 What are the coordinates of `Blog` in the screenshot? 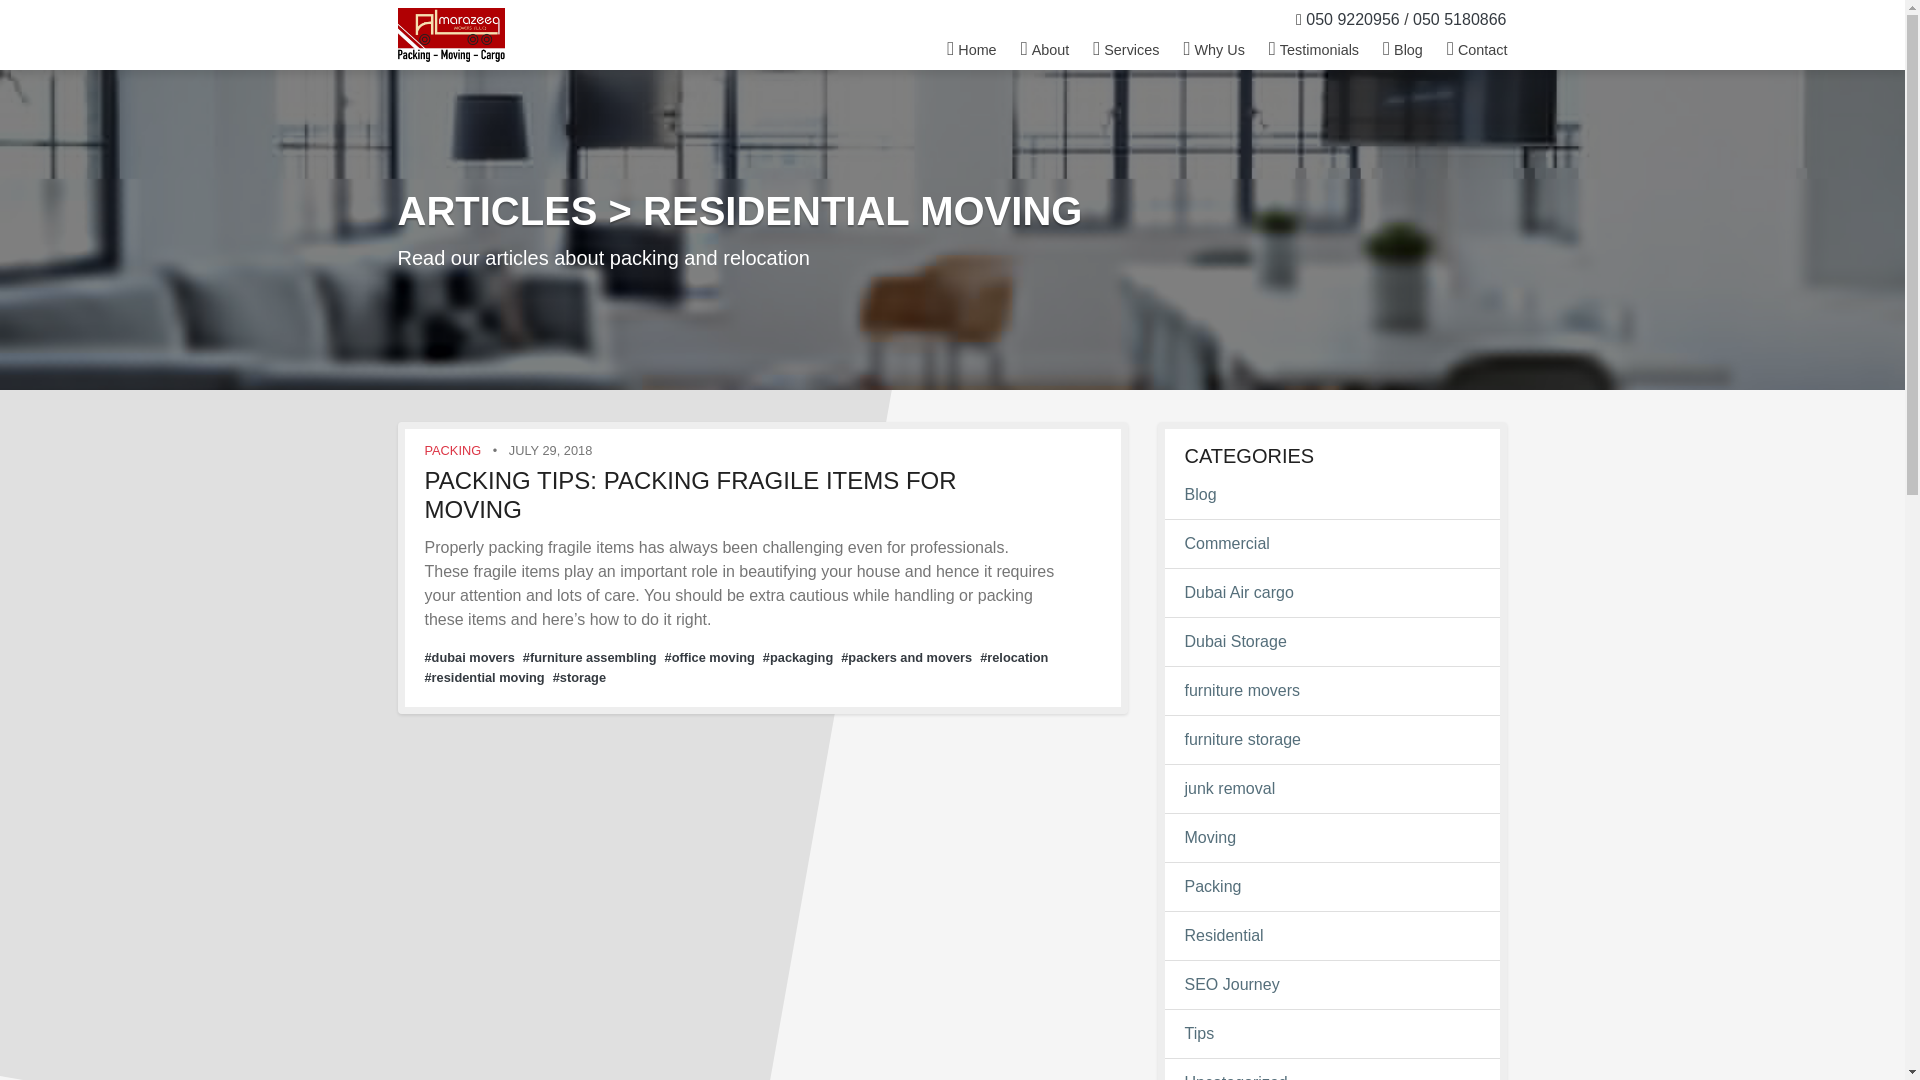 It's located at (1402, 46).